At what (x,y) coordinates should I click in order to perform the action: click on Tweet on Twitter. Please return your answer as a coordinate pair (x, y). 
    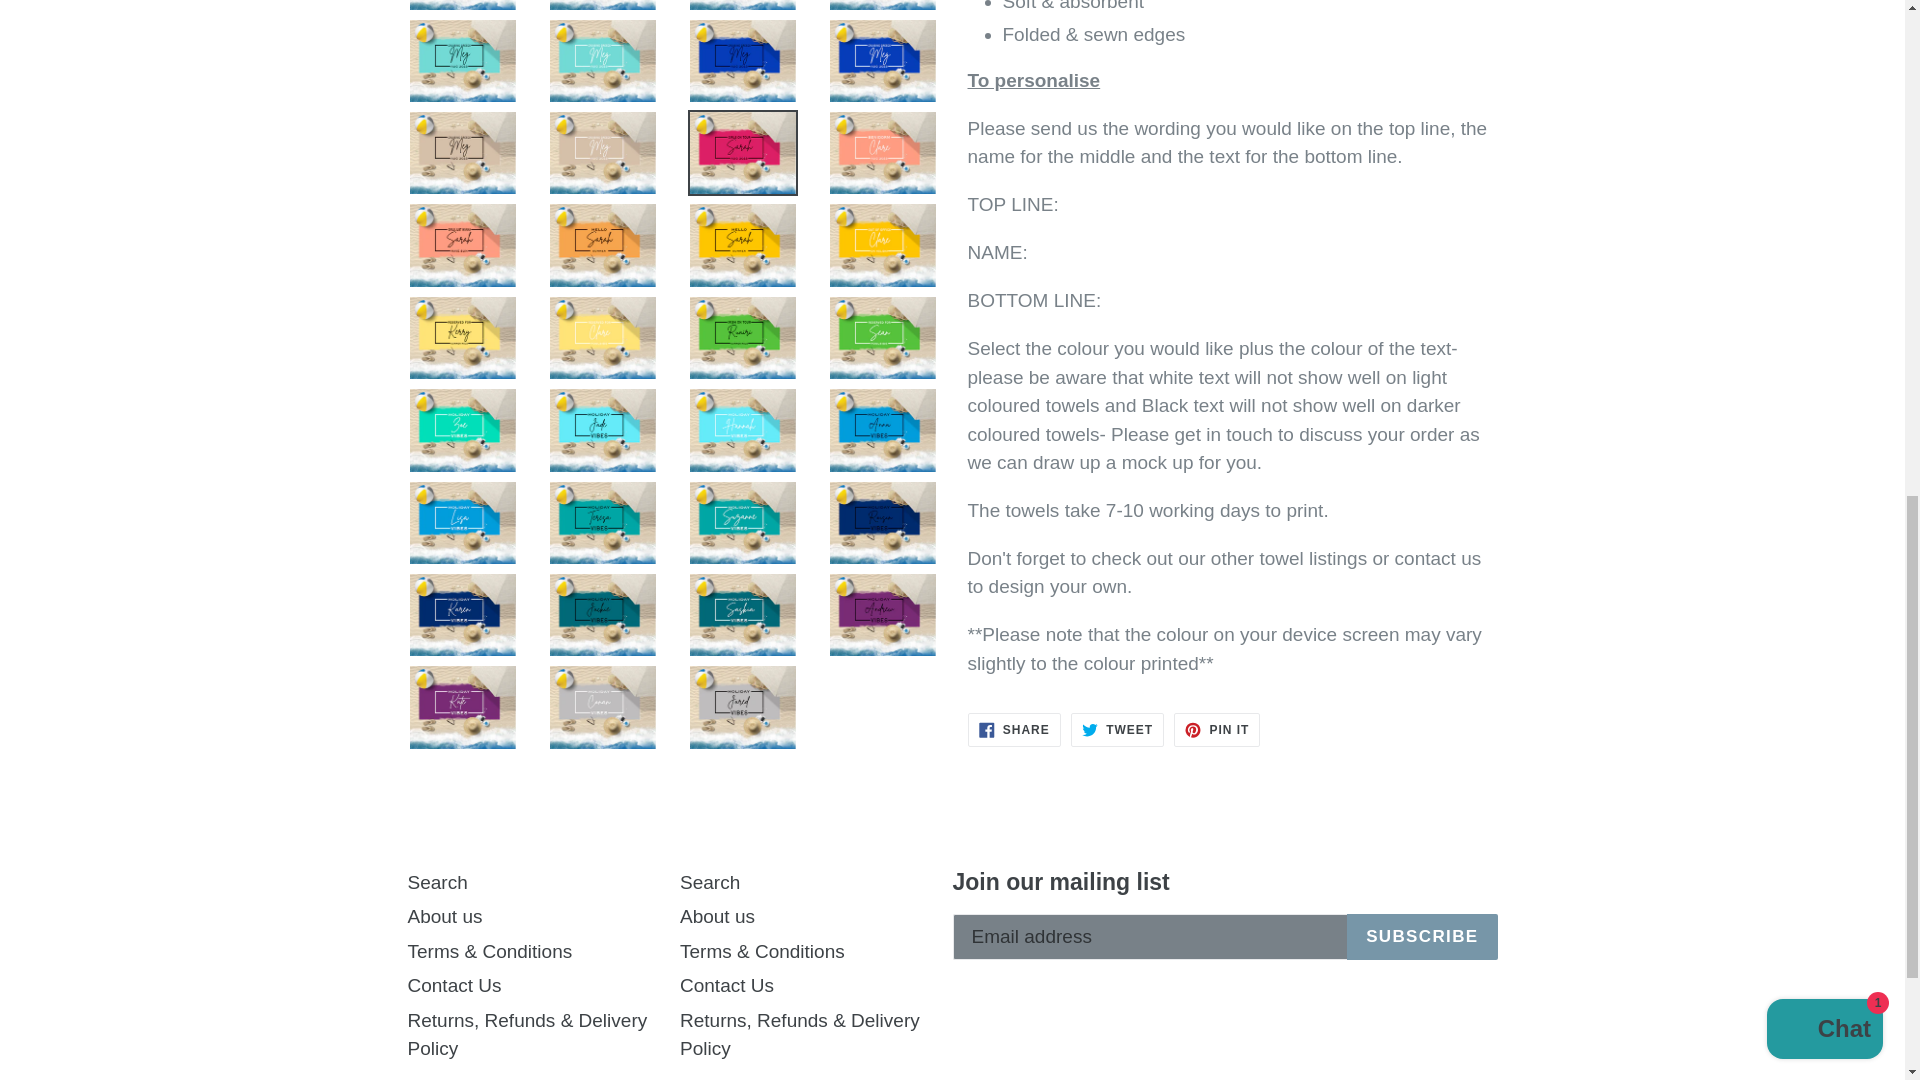
    Looking at the image, I should click on (1117, 730).